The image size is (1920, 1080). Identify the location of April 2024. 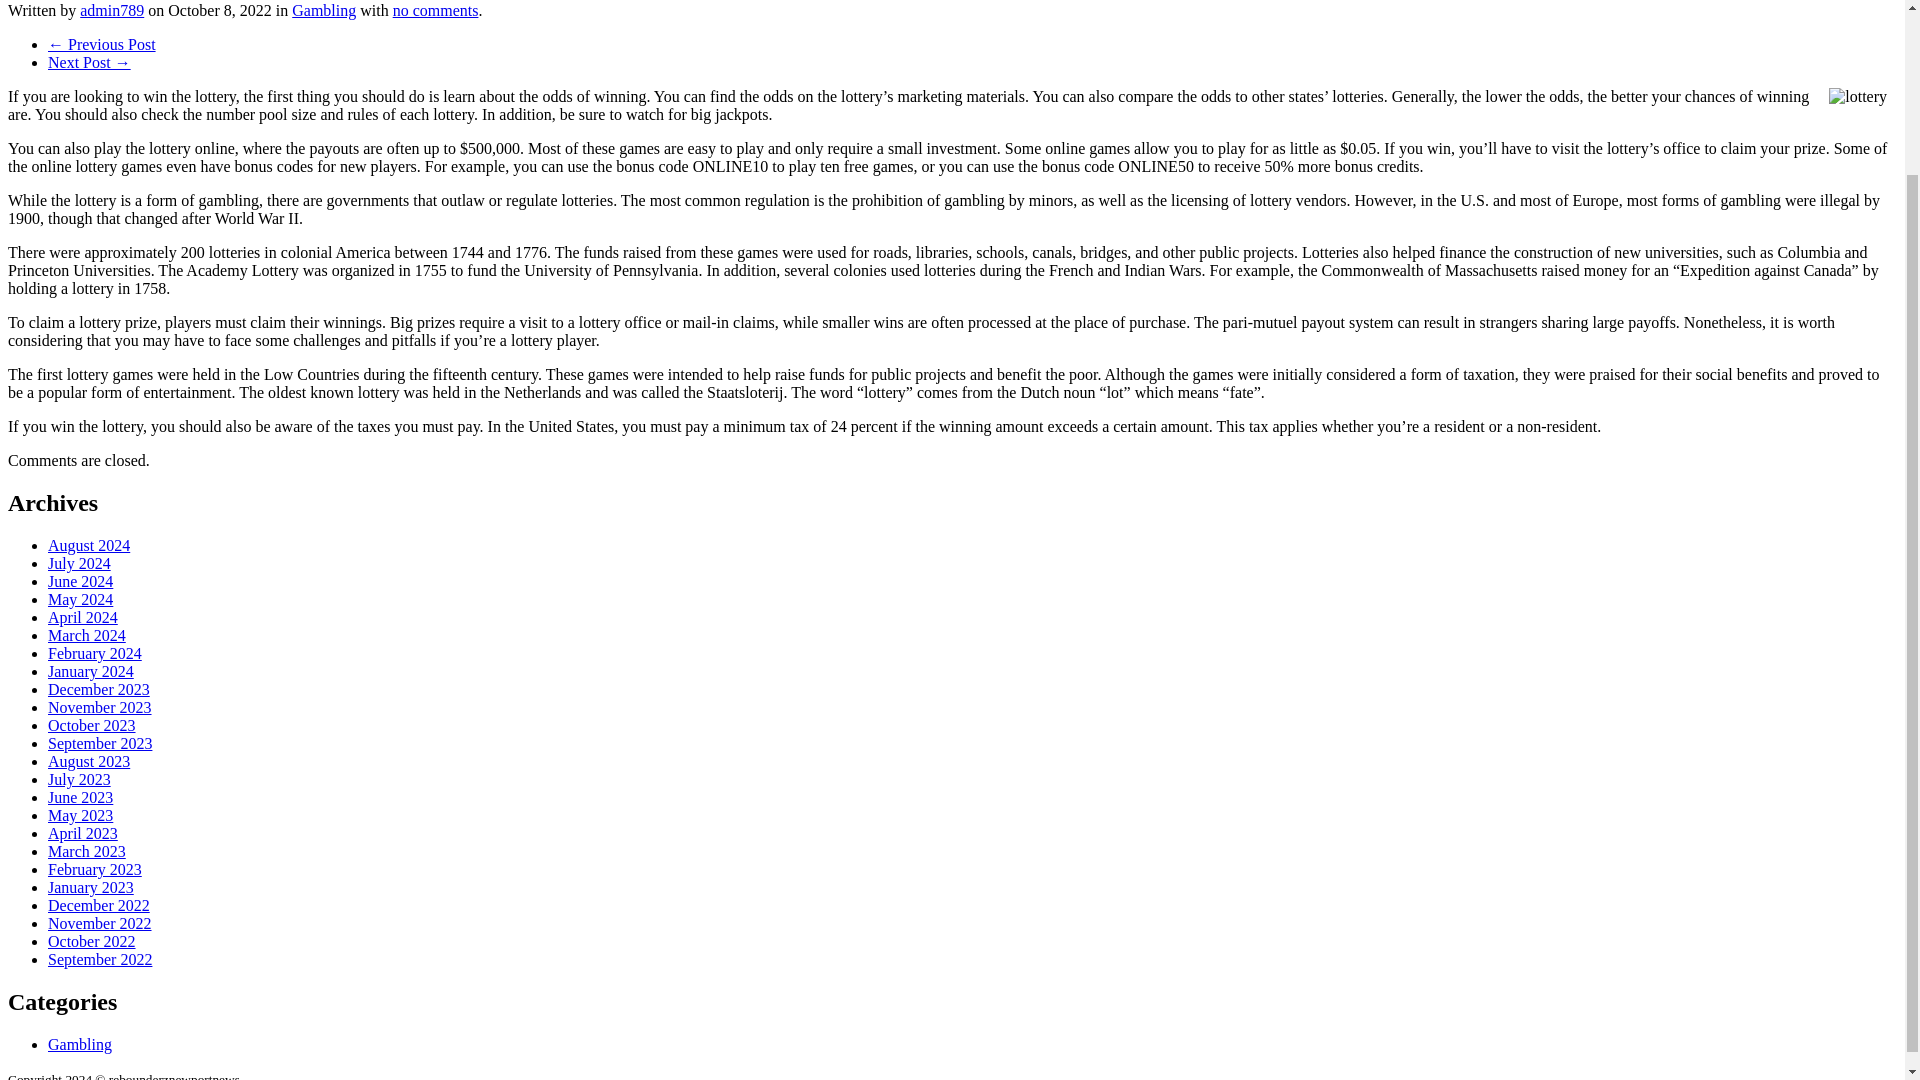
(82, 618).